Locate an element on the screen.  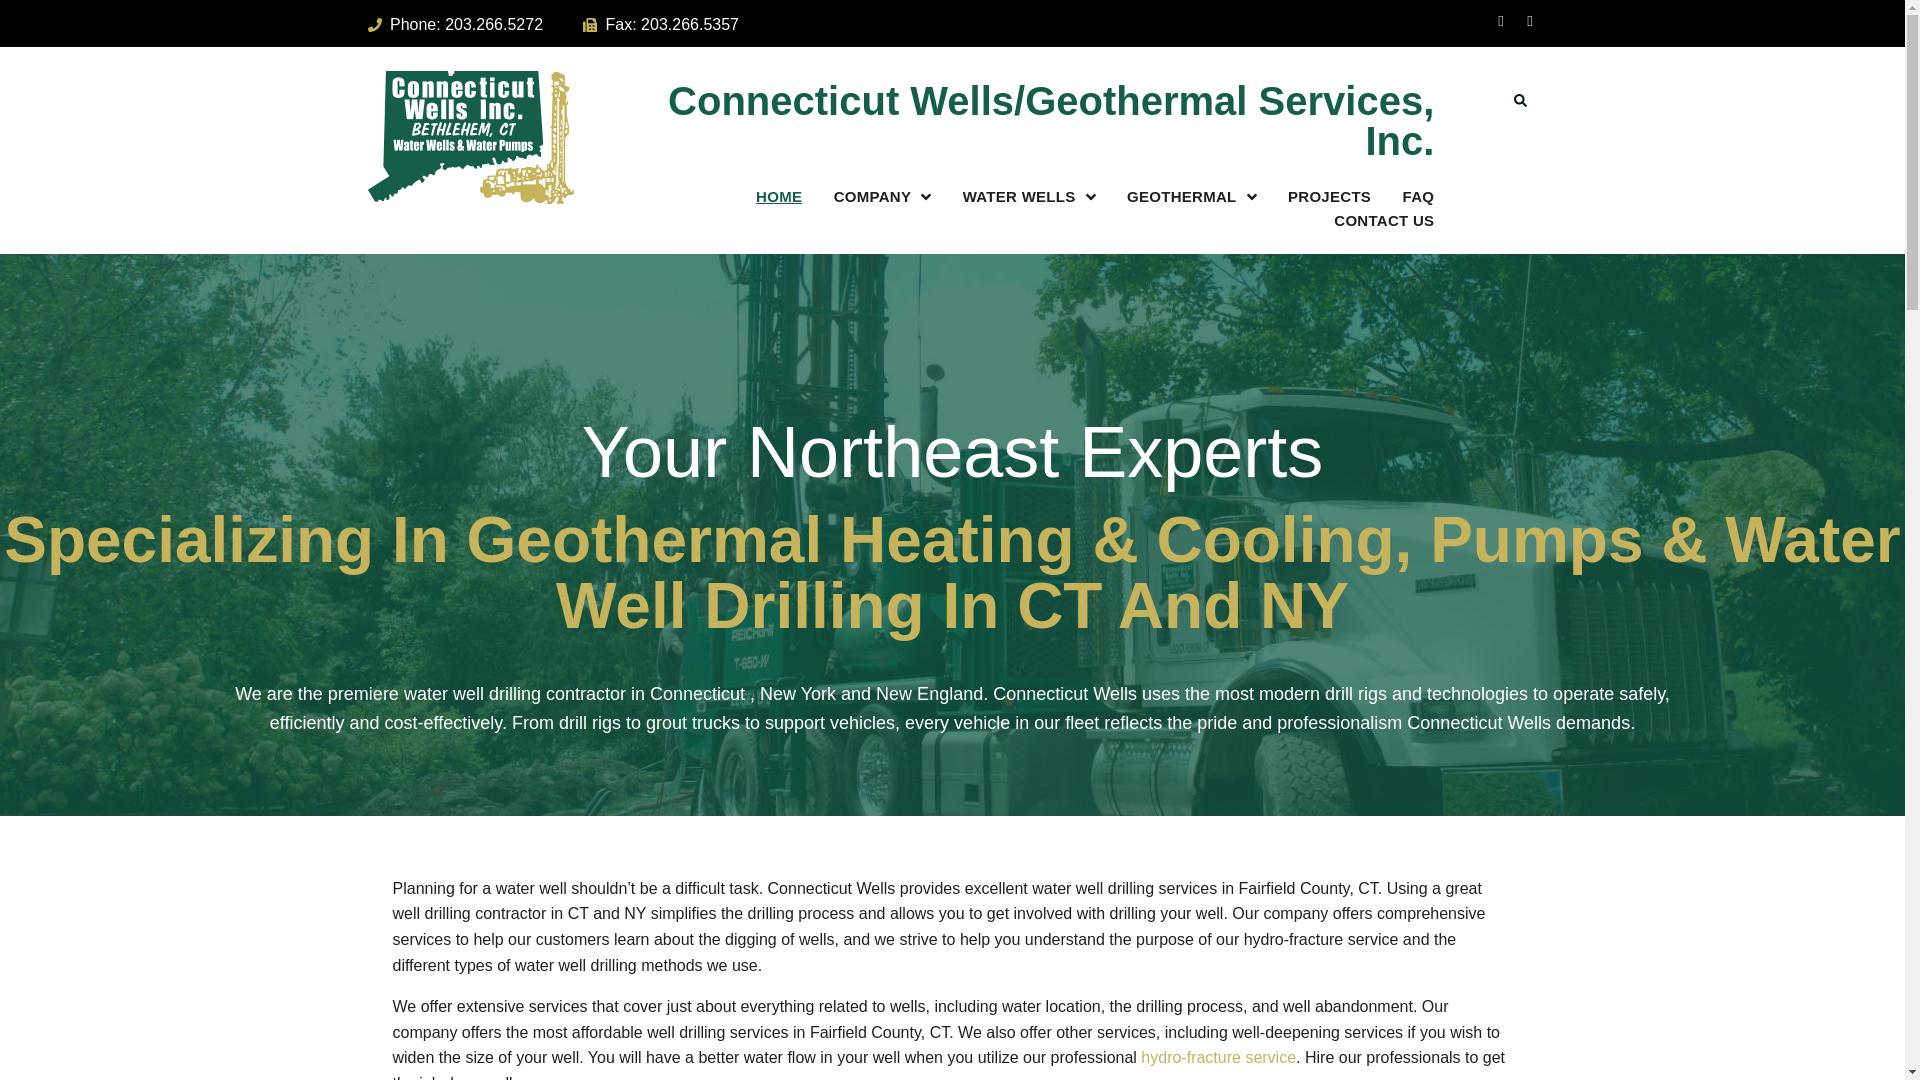
WATER WELLS is located at coordinates (1030, 196).